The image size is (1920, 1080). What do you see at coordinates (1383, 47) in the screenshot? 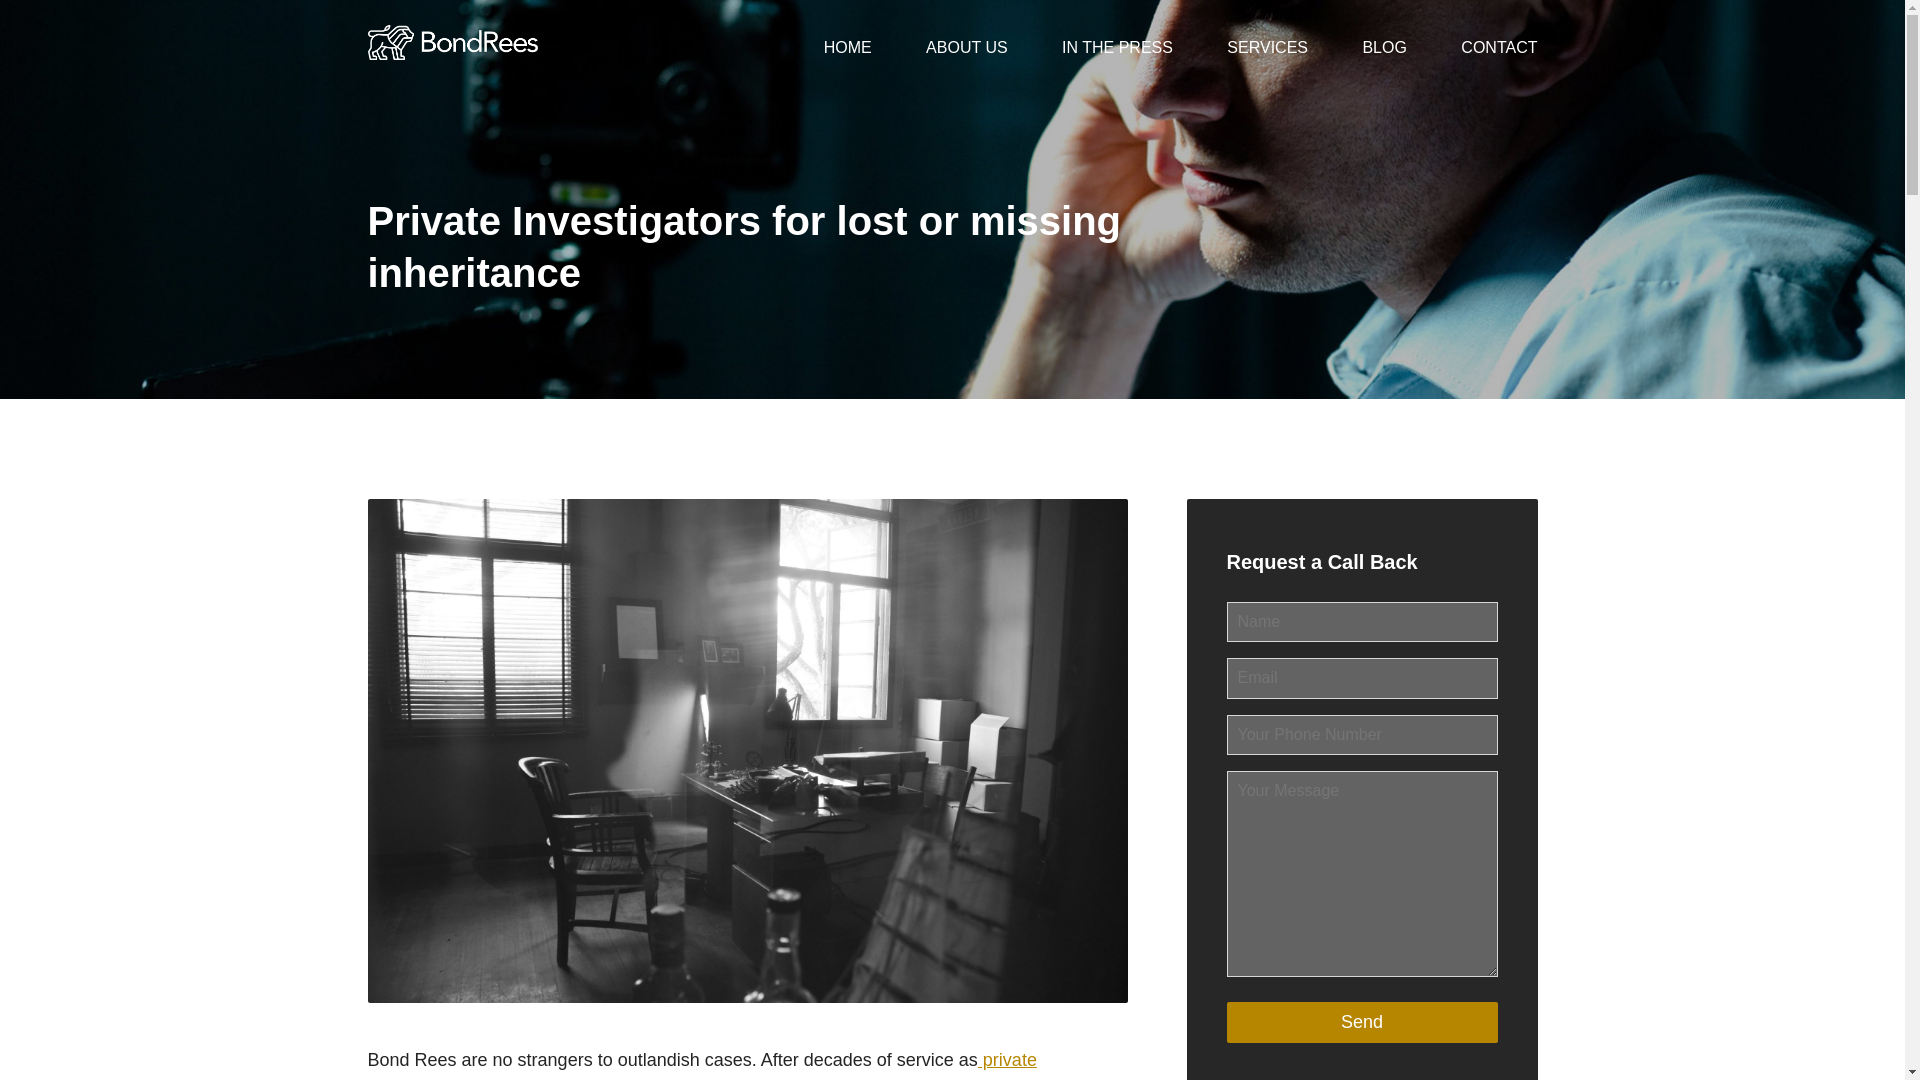
I see `BLOG` at bounding box center [1383, 47].